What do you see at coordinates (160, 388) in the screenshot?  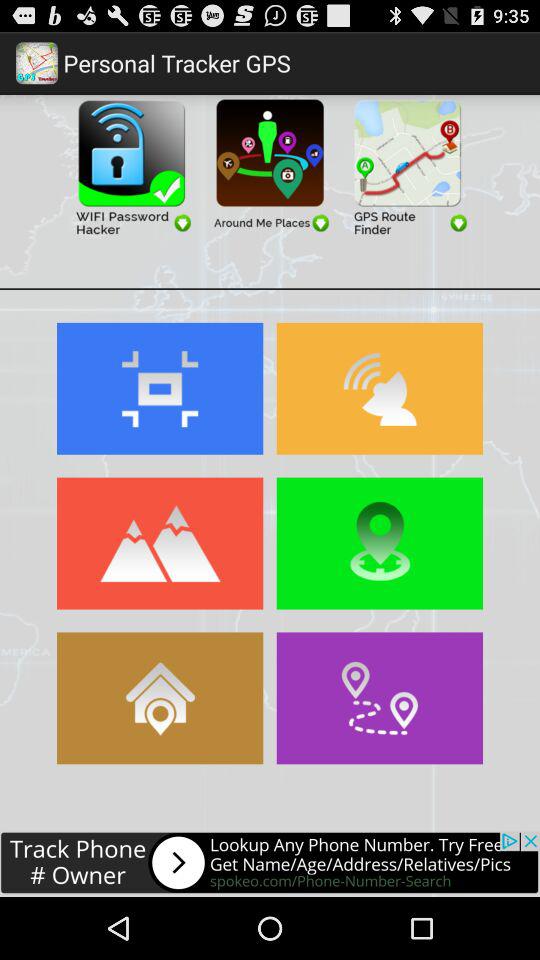 I see `view fullscreen` at bounding box center [160, 388].